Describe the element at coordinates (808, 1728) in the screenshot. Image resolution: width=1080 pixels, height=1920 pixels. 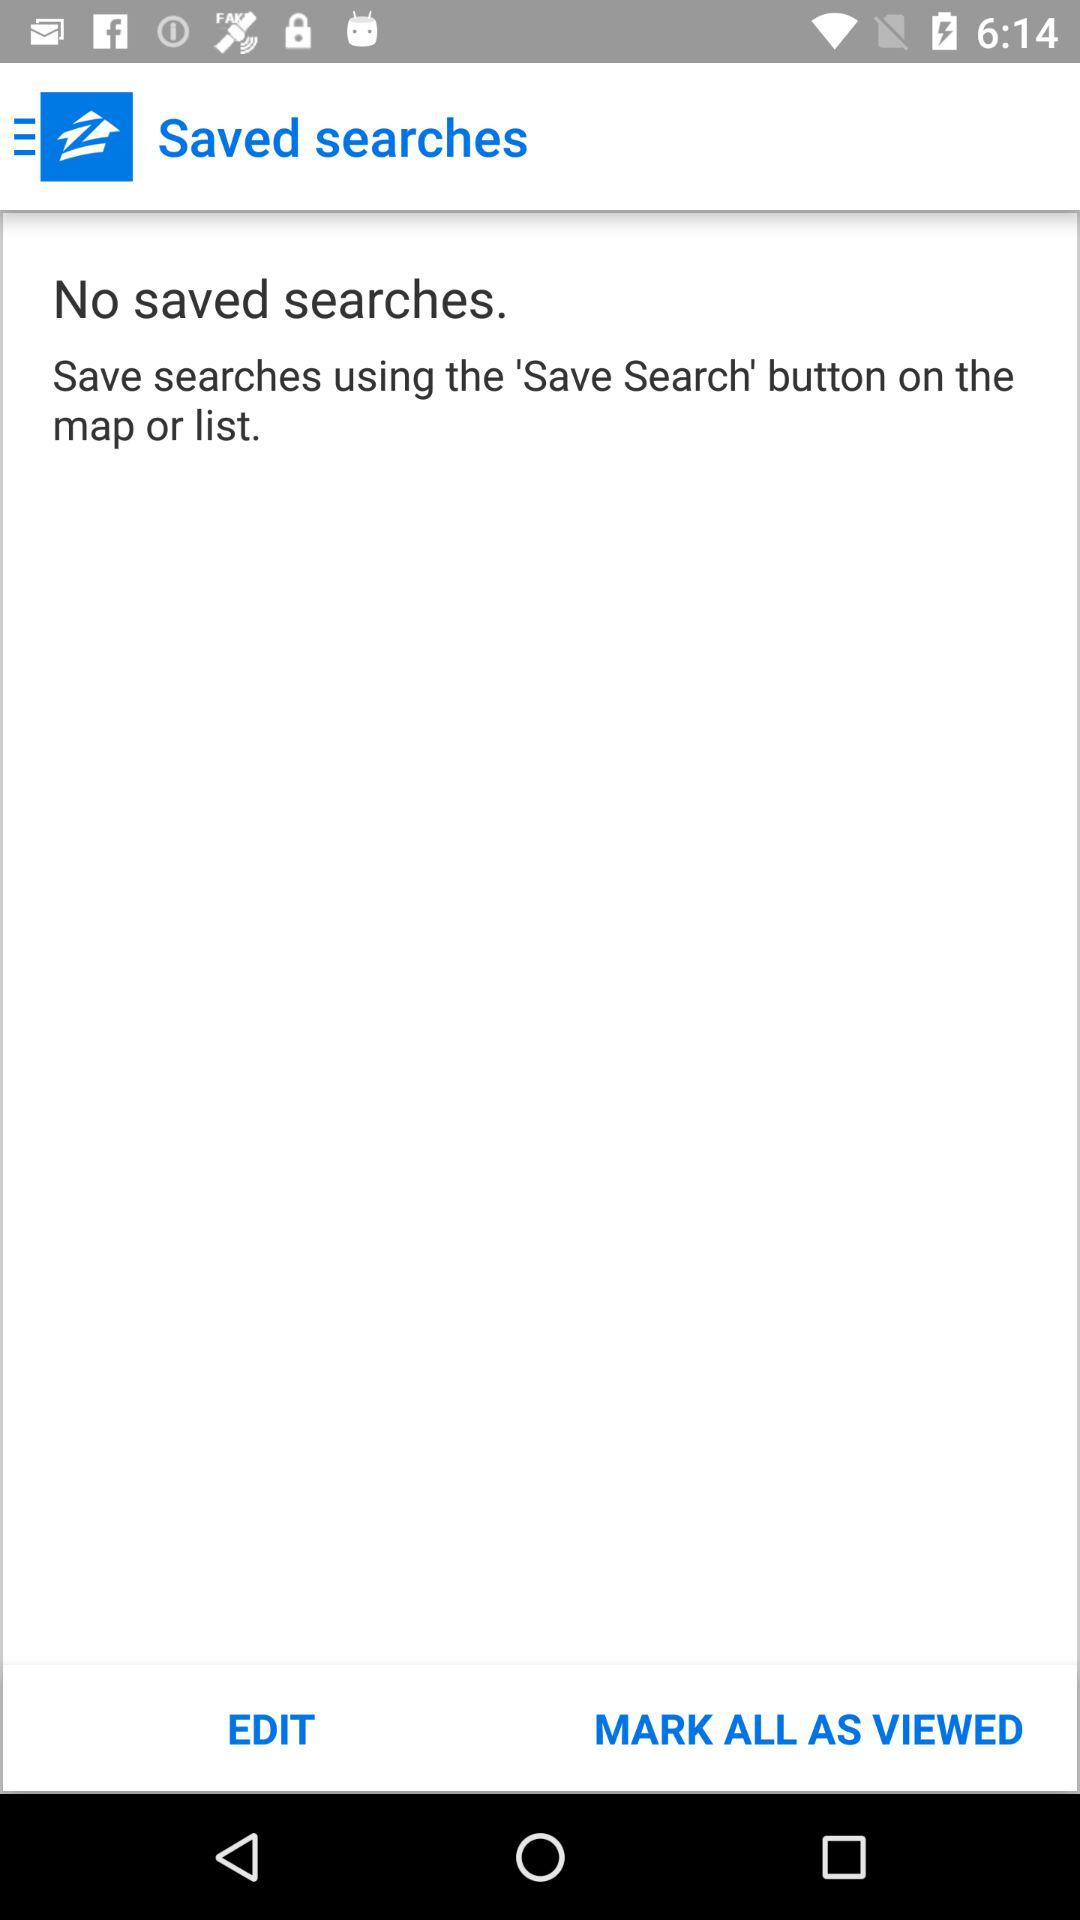
I see `click the icon to the right of edit item` at that location.